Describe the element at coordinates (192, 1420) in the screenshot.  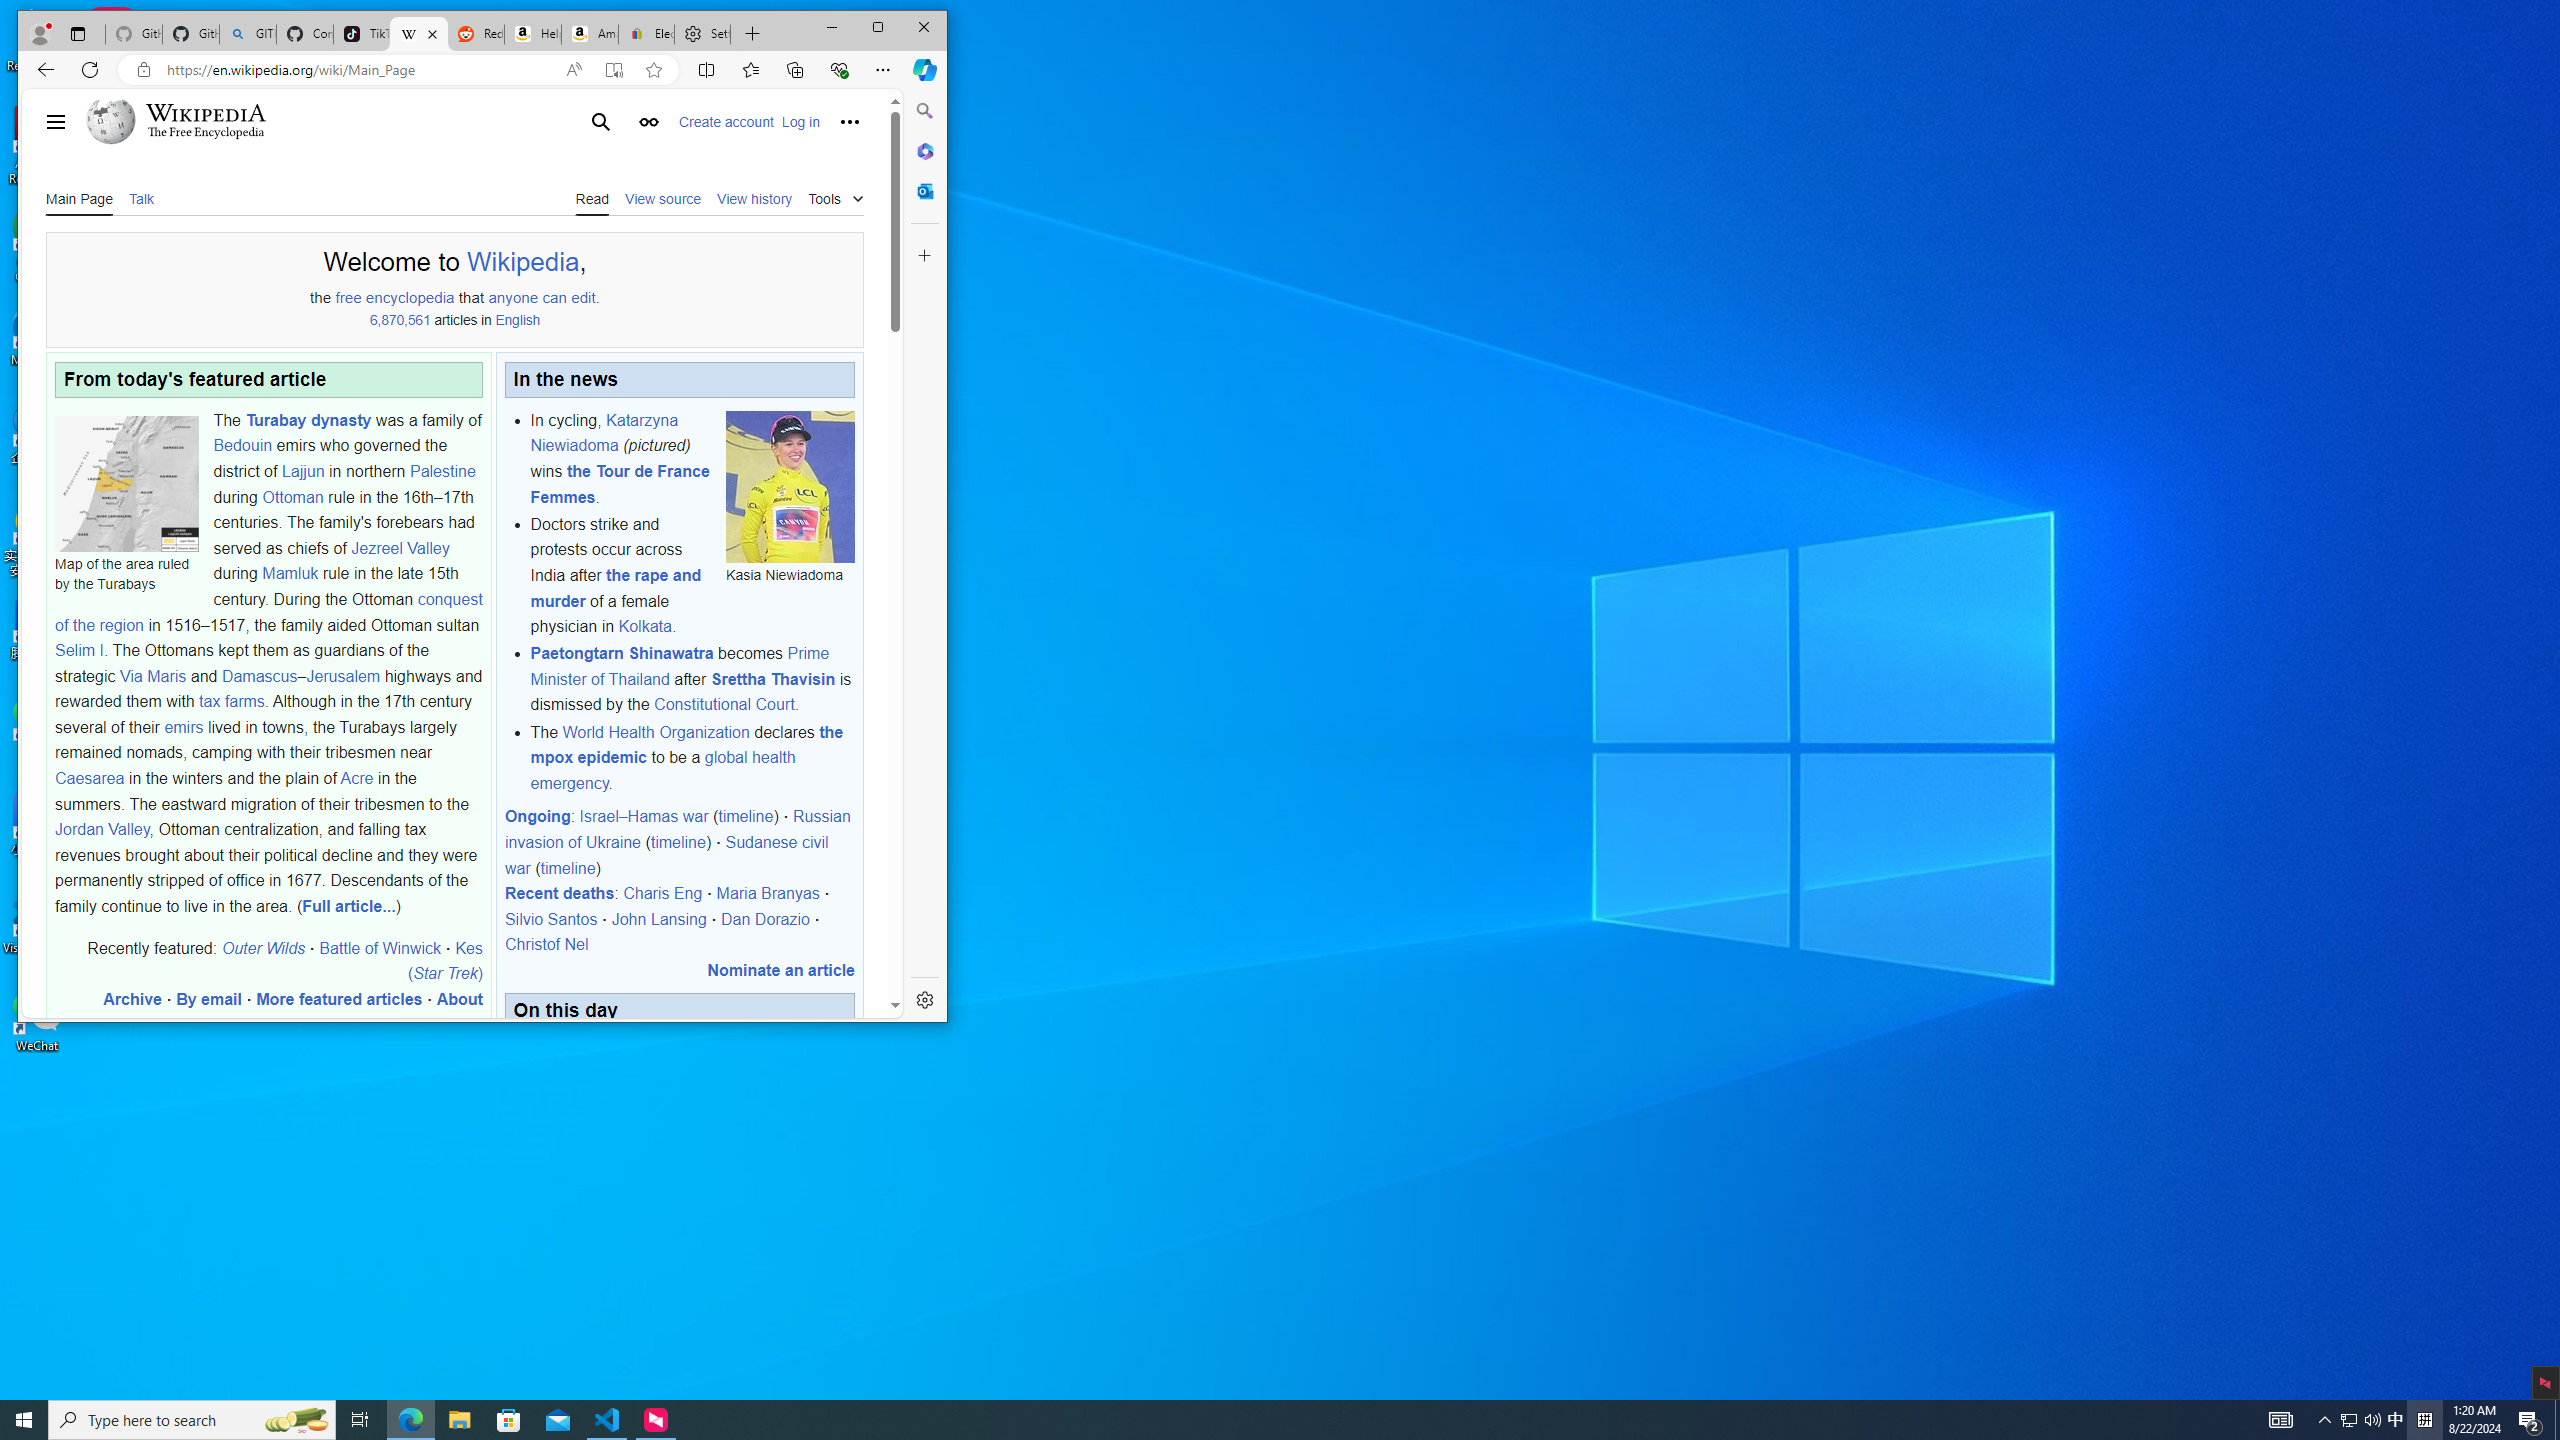
I see `Type here to search` at that location.